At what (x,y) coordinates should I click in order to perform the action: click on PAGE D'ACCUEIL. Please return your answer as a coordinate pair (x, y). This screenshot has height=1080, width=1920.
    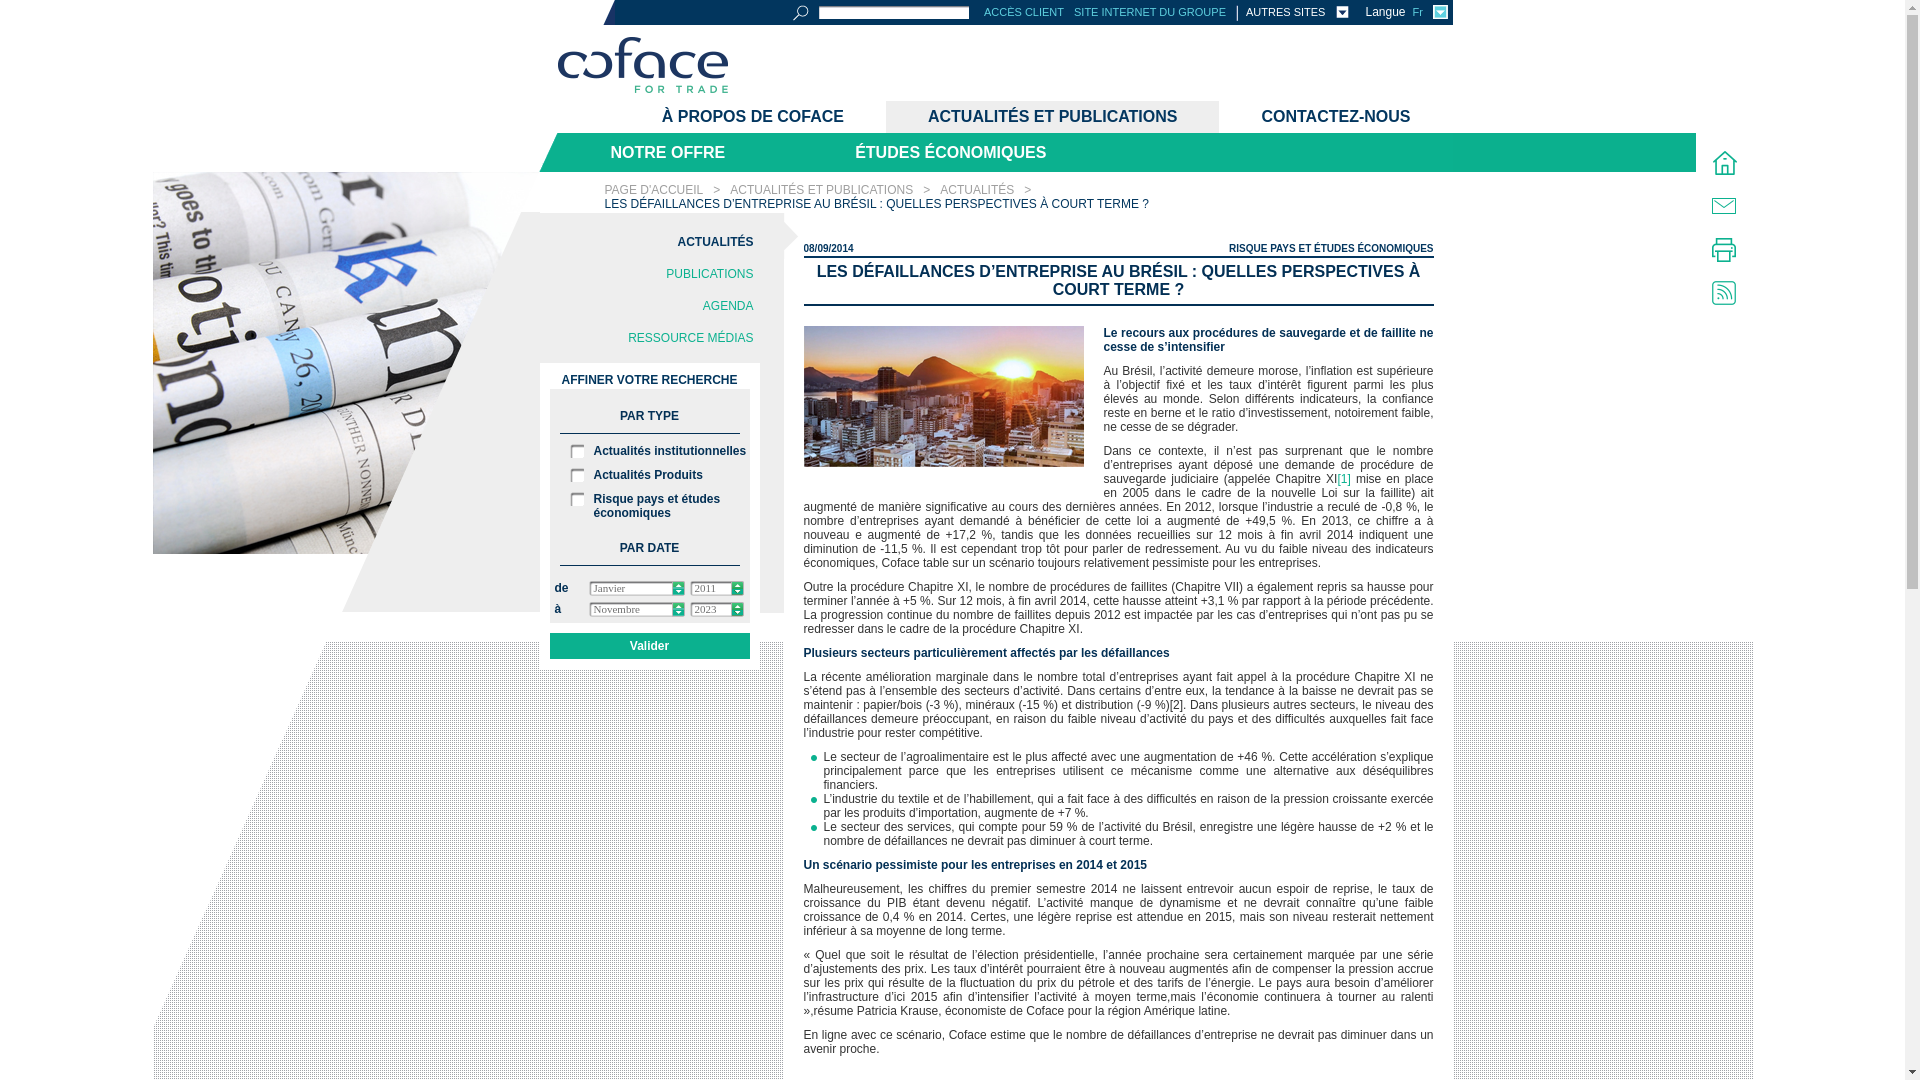
    Looking at the image, I should click on (654, 190).